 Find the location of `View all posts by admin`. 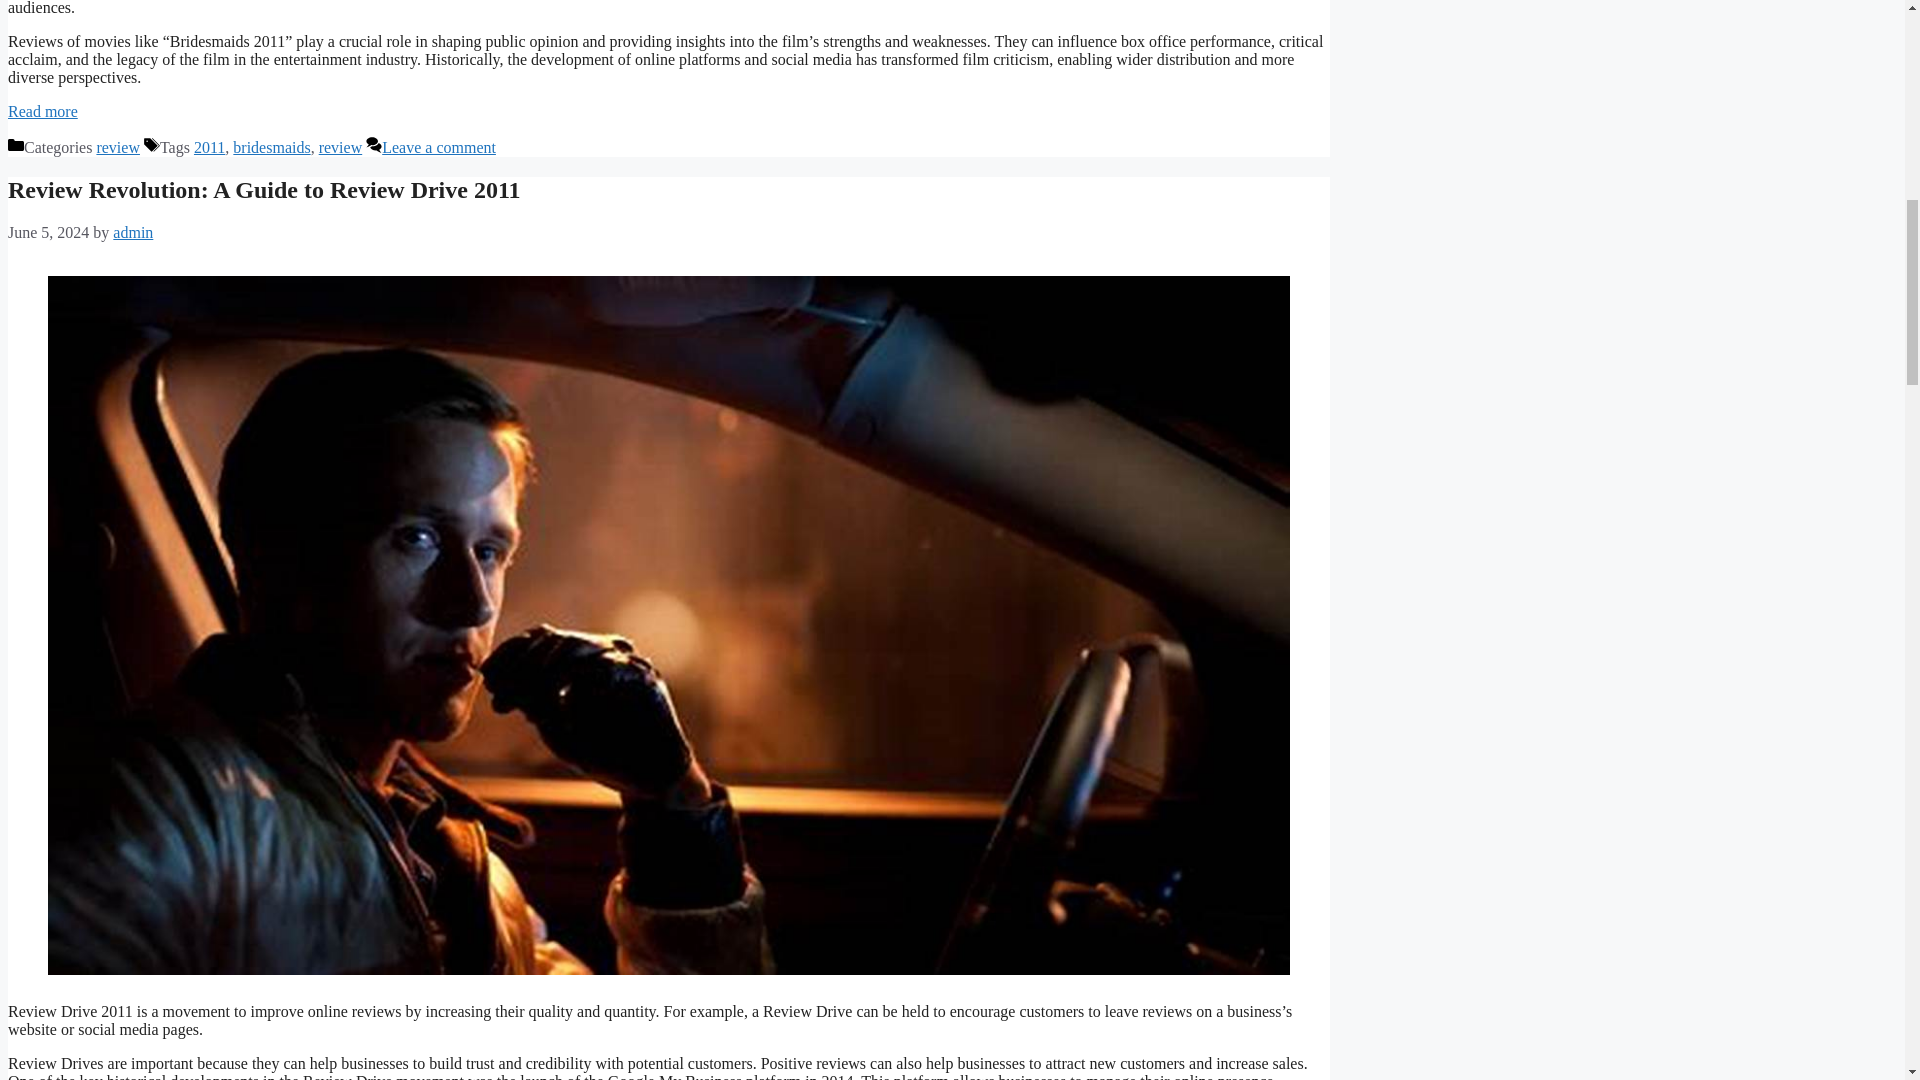

View all posts by admin is located at coordinates (133, 232).